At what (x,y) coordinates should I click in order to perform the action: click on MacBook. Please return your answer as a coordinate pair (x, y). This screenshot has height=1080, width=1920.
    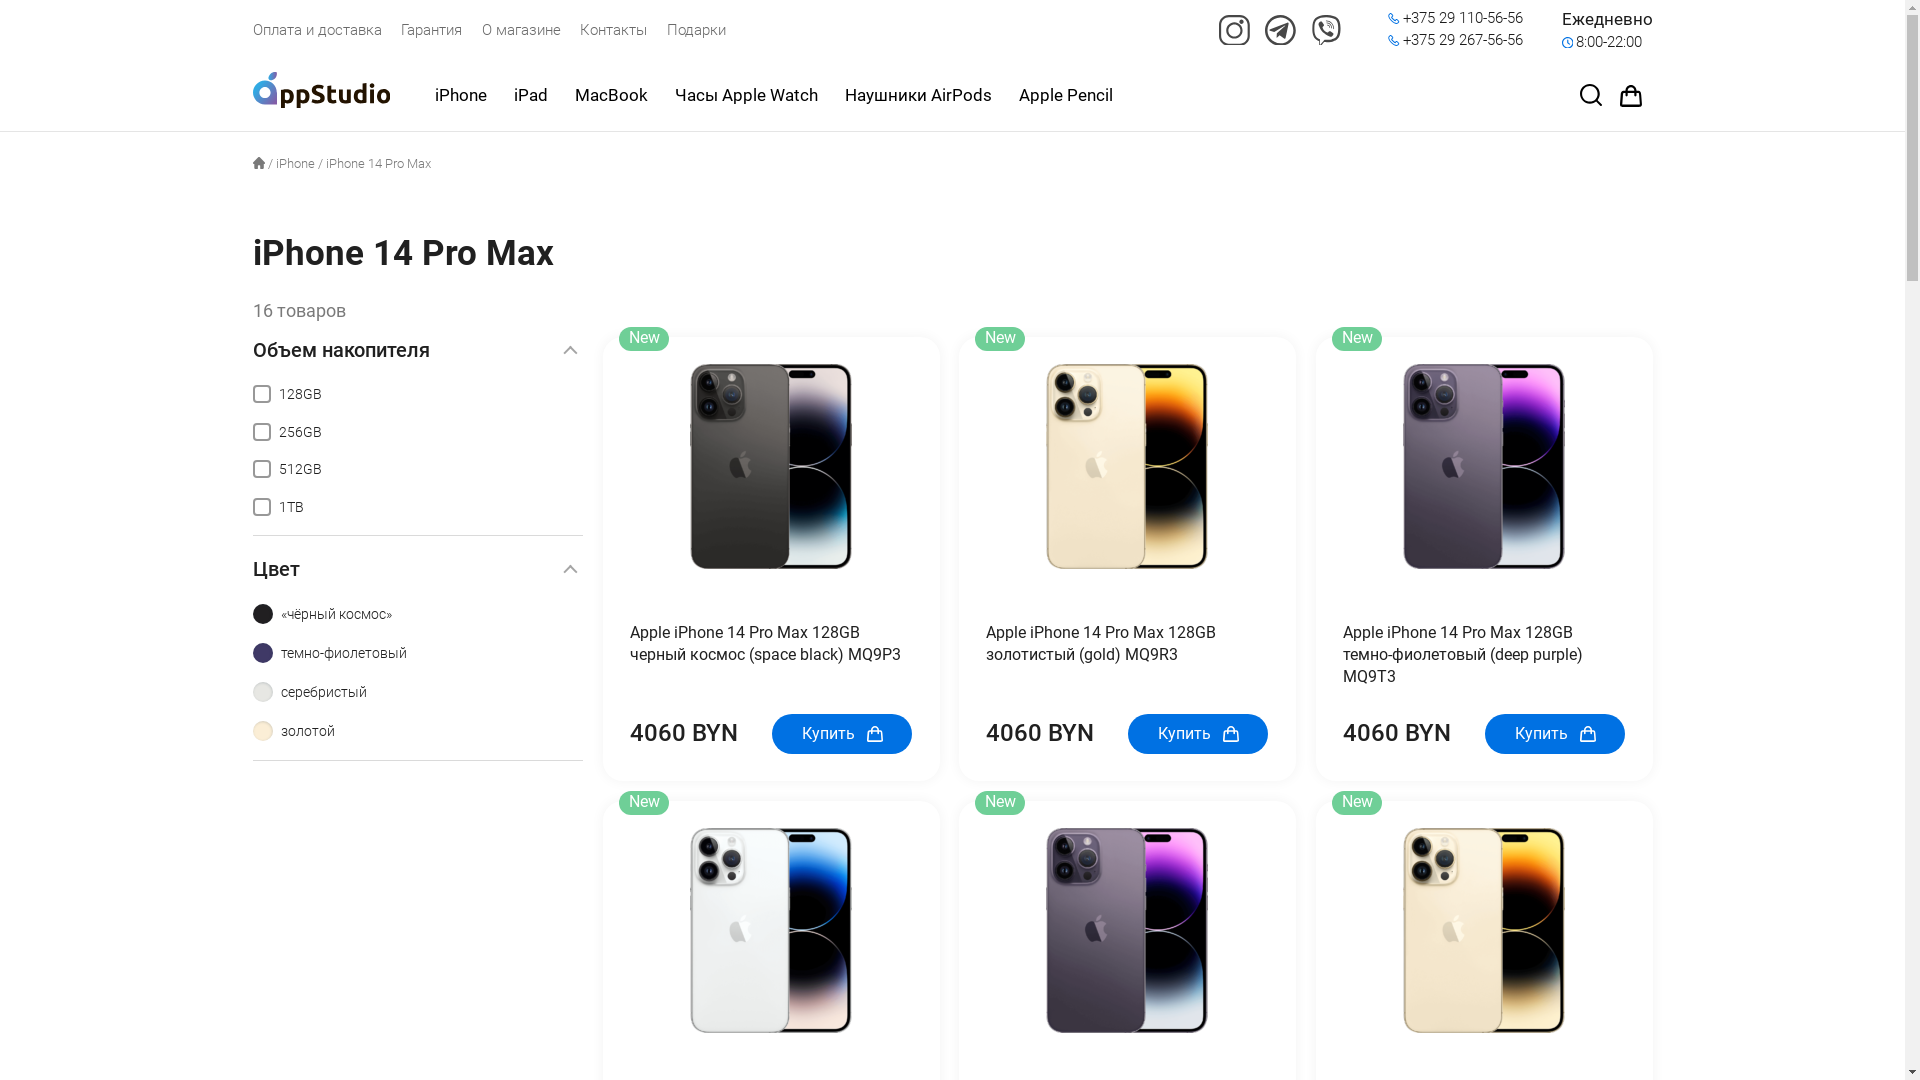
    Looking at the image, I should click on (610, 95).